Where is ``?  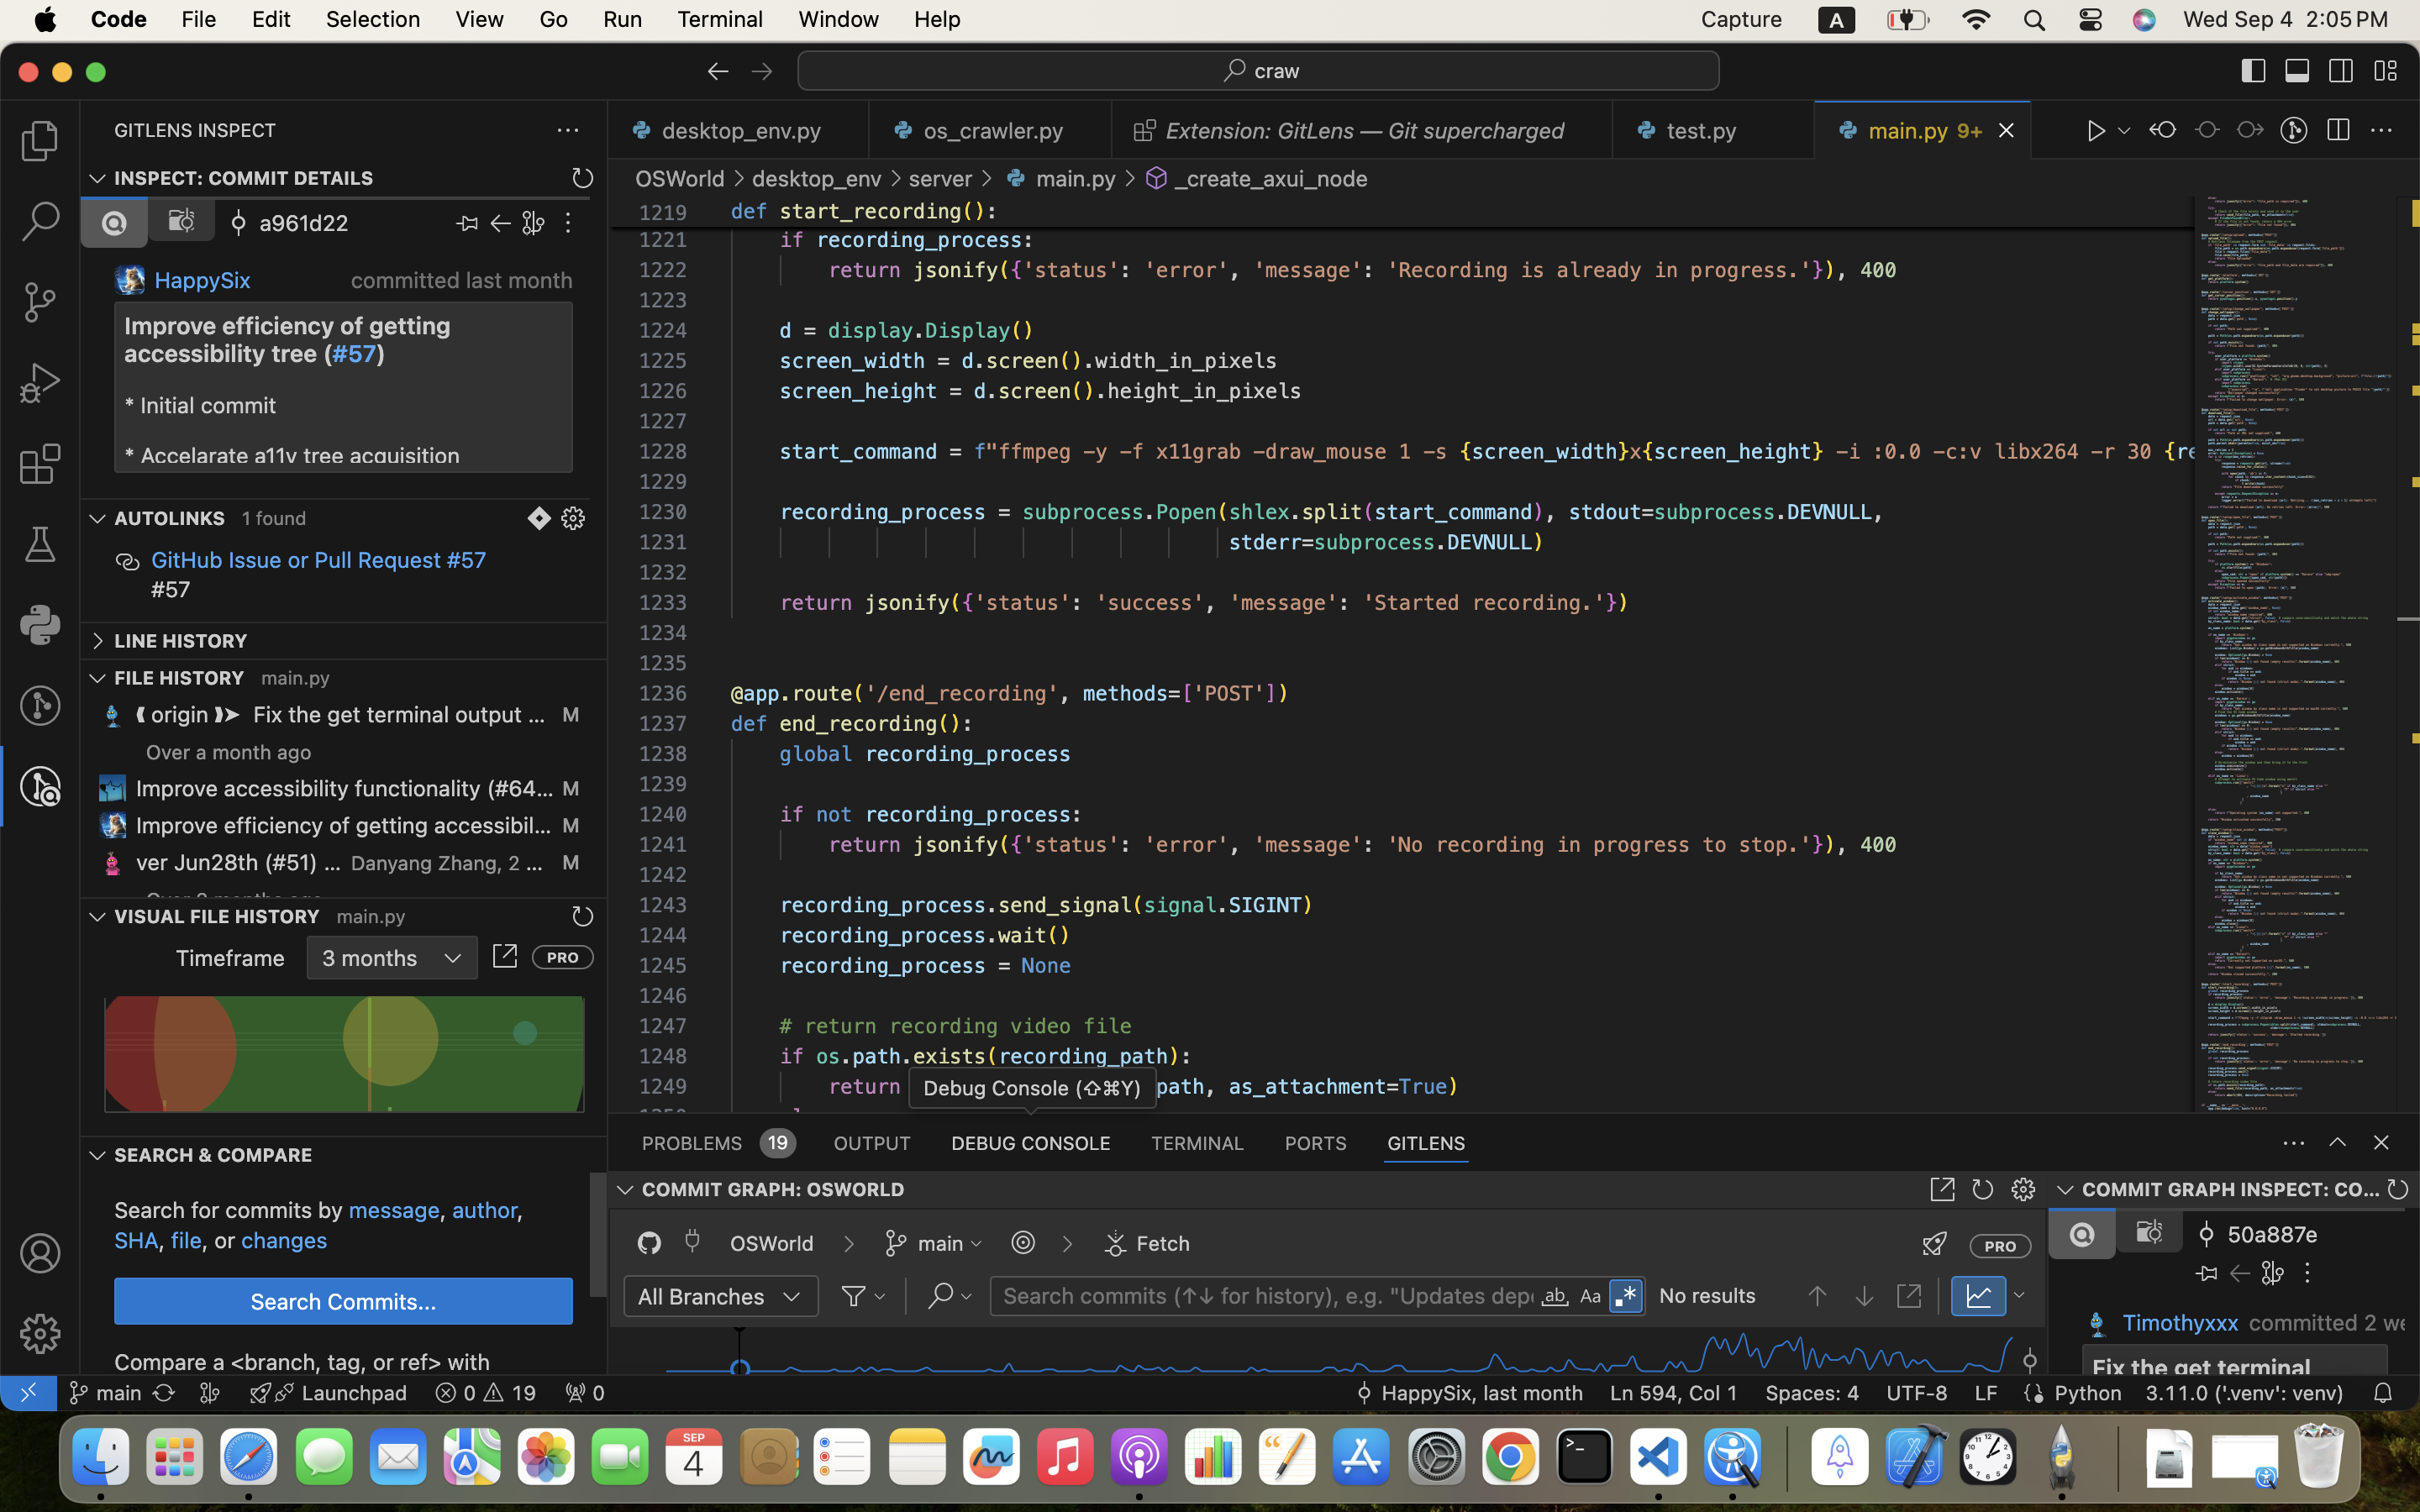  is located at coordinates (40, 222).